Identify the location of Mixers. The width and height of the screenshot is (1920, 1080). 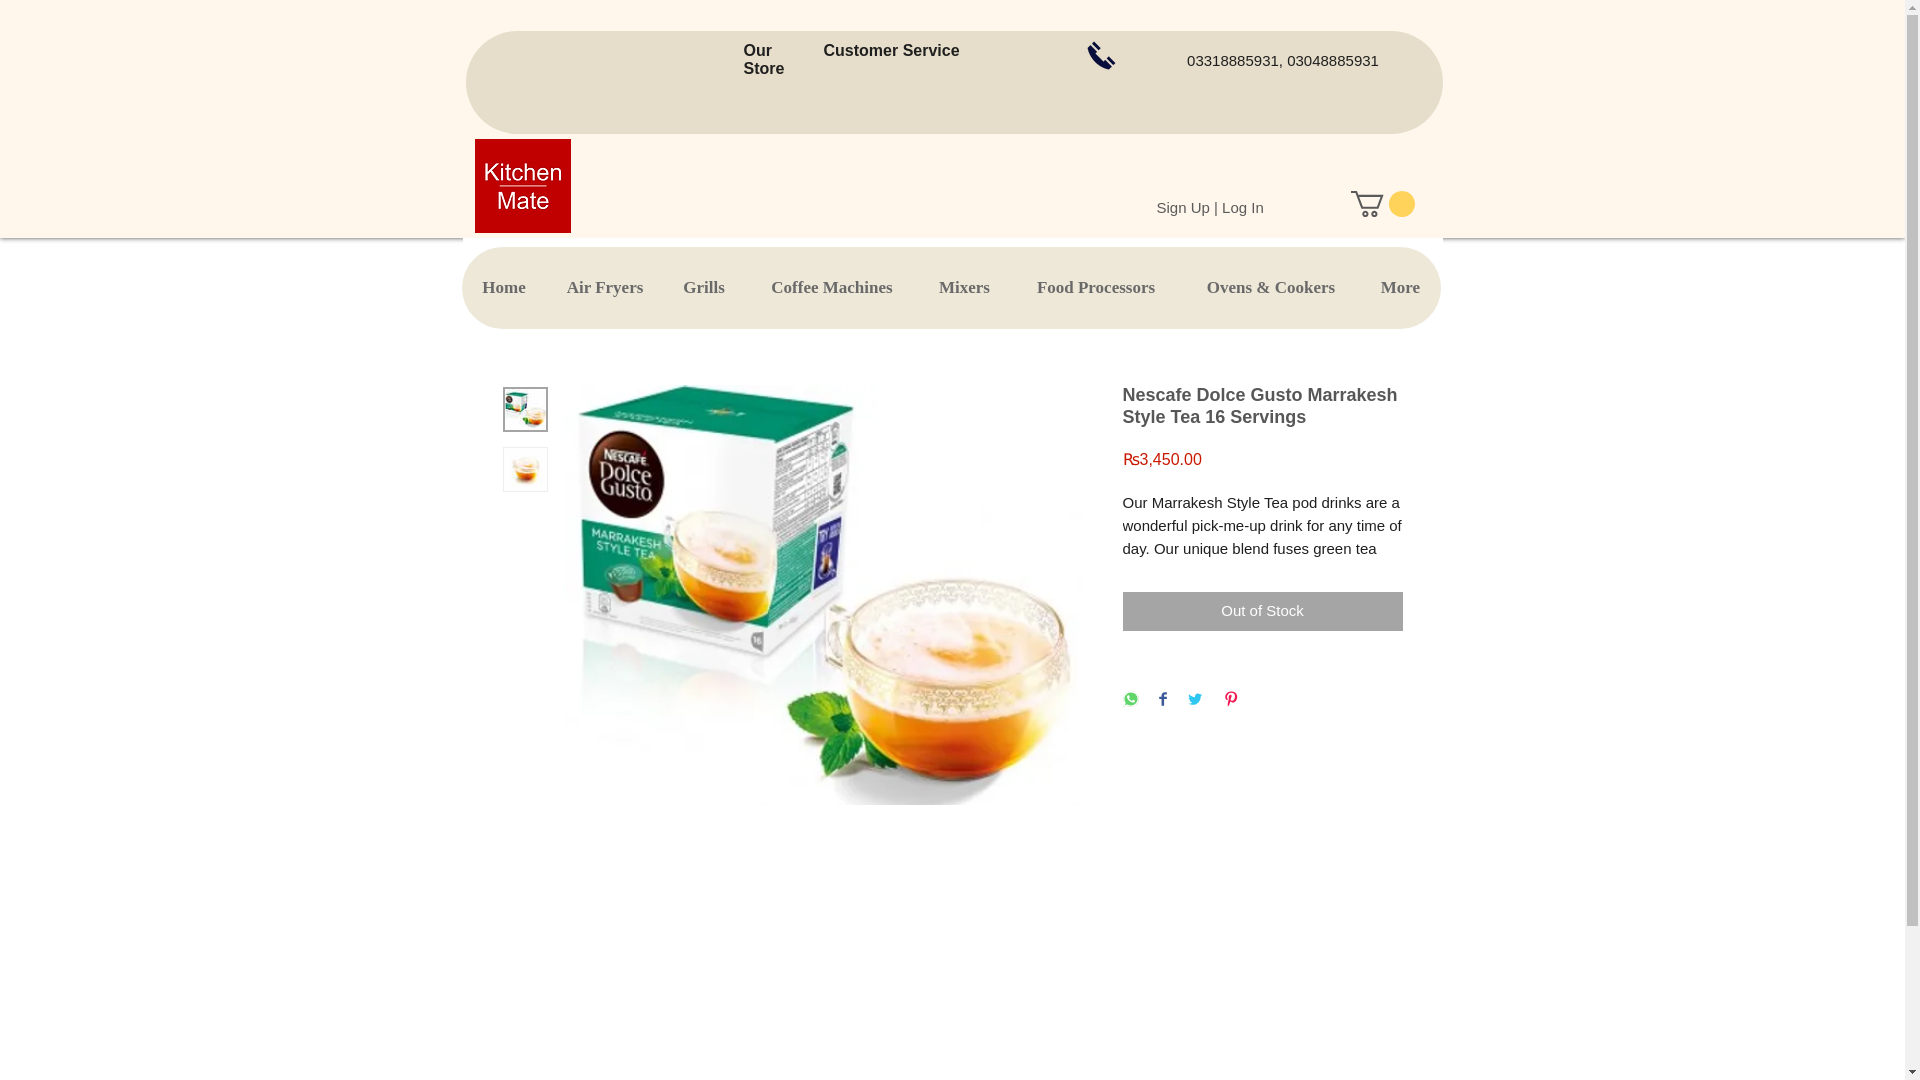
(963, 288).